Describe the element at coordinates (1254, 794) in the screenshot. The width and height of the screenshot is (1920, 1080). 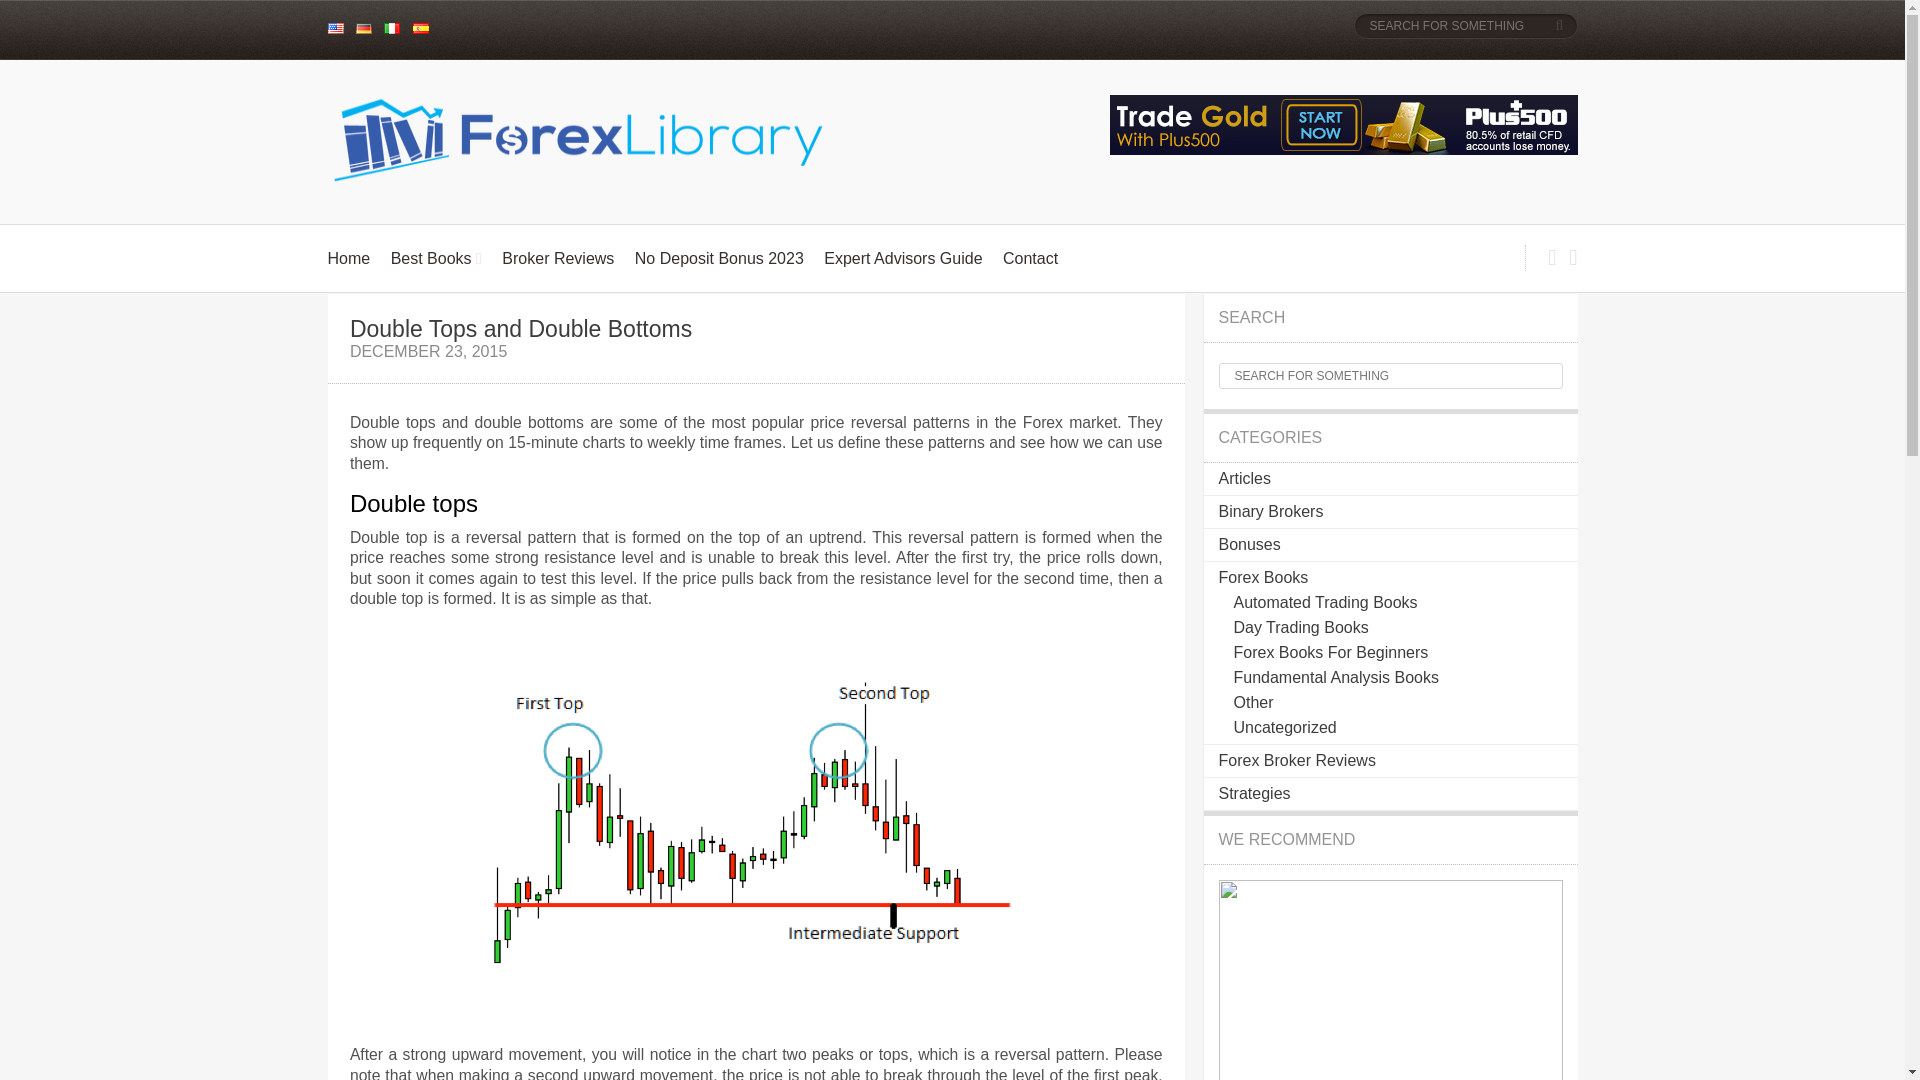
I see `Strategies` at that location.